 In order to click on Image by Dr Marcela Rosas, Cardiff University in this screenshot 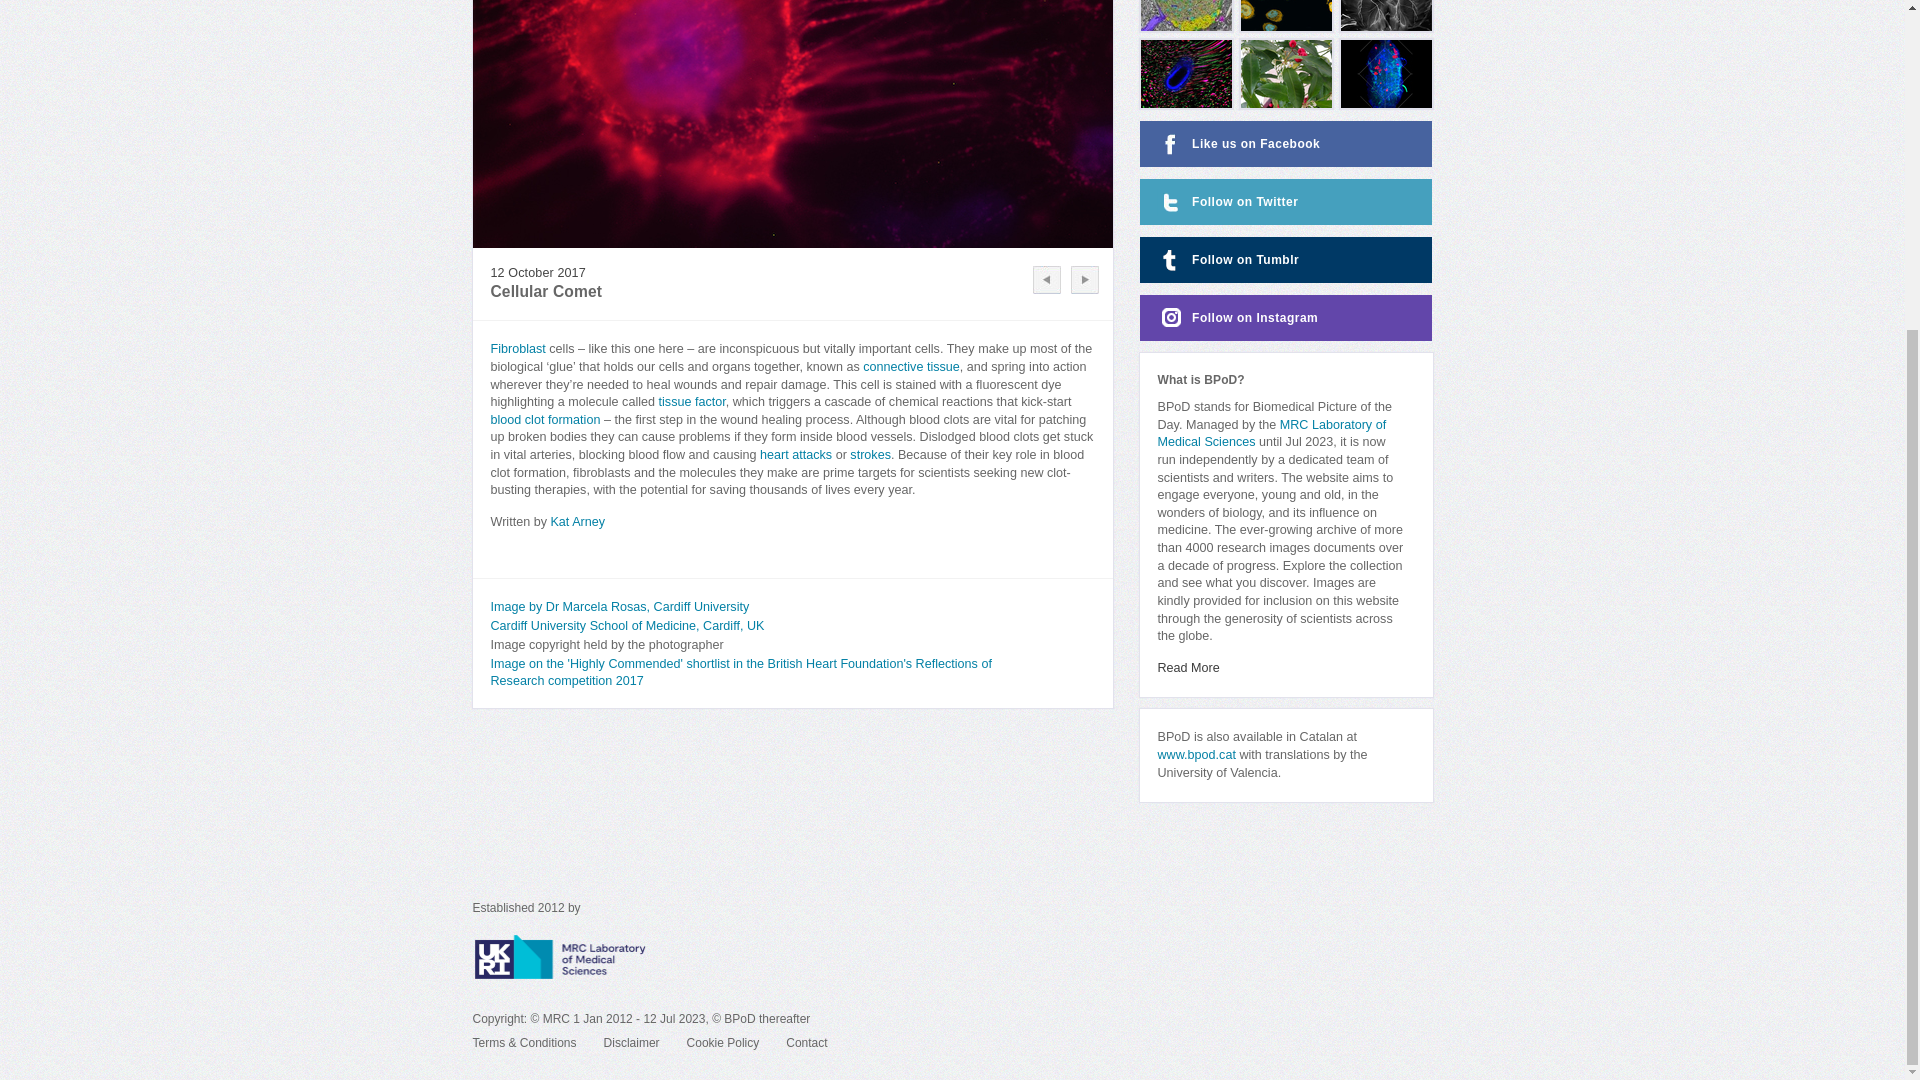, I will do `click(618, 607)`.